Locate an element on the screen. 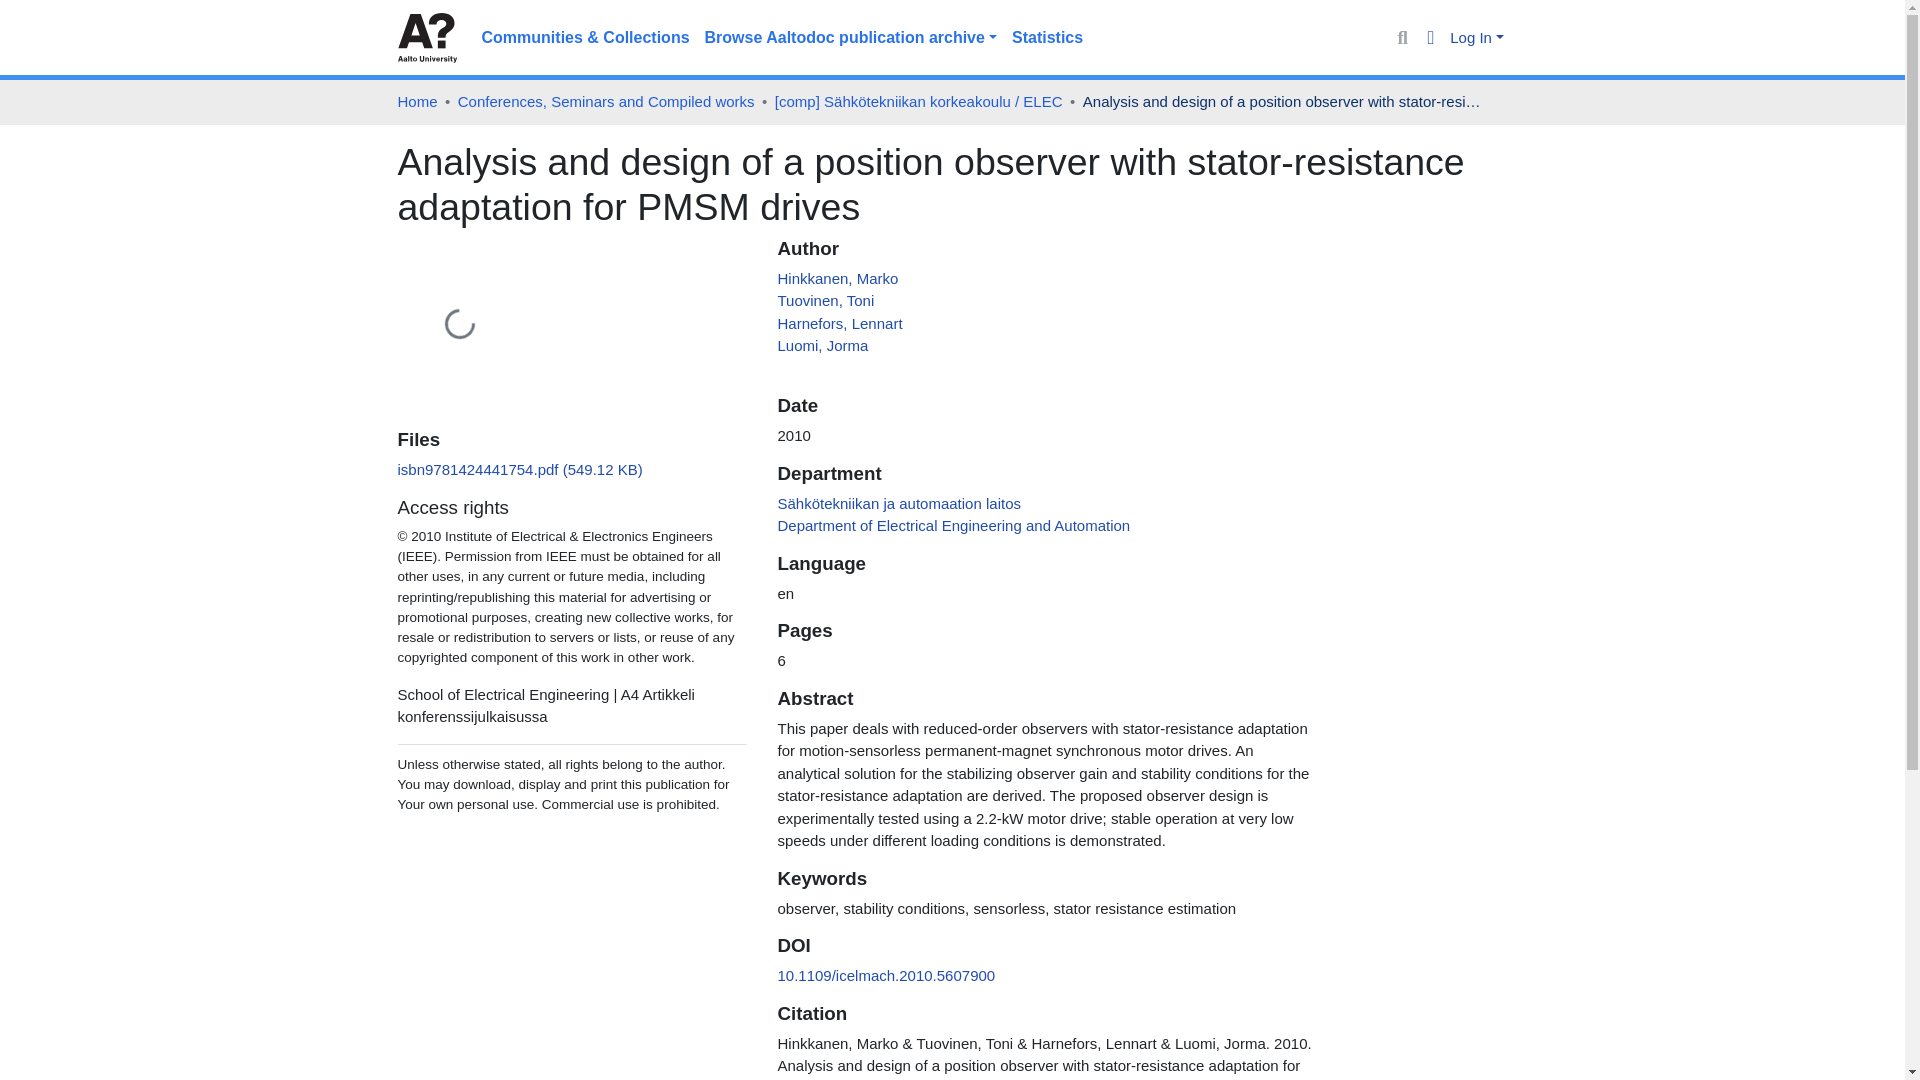 This screenshot has width=1920, height=1080. Log In is located at coordinates (1476, 38).